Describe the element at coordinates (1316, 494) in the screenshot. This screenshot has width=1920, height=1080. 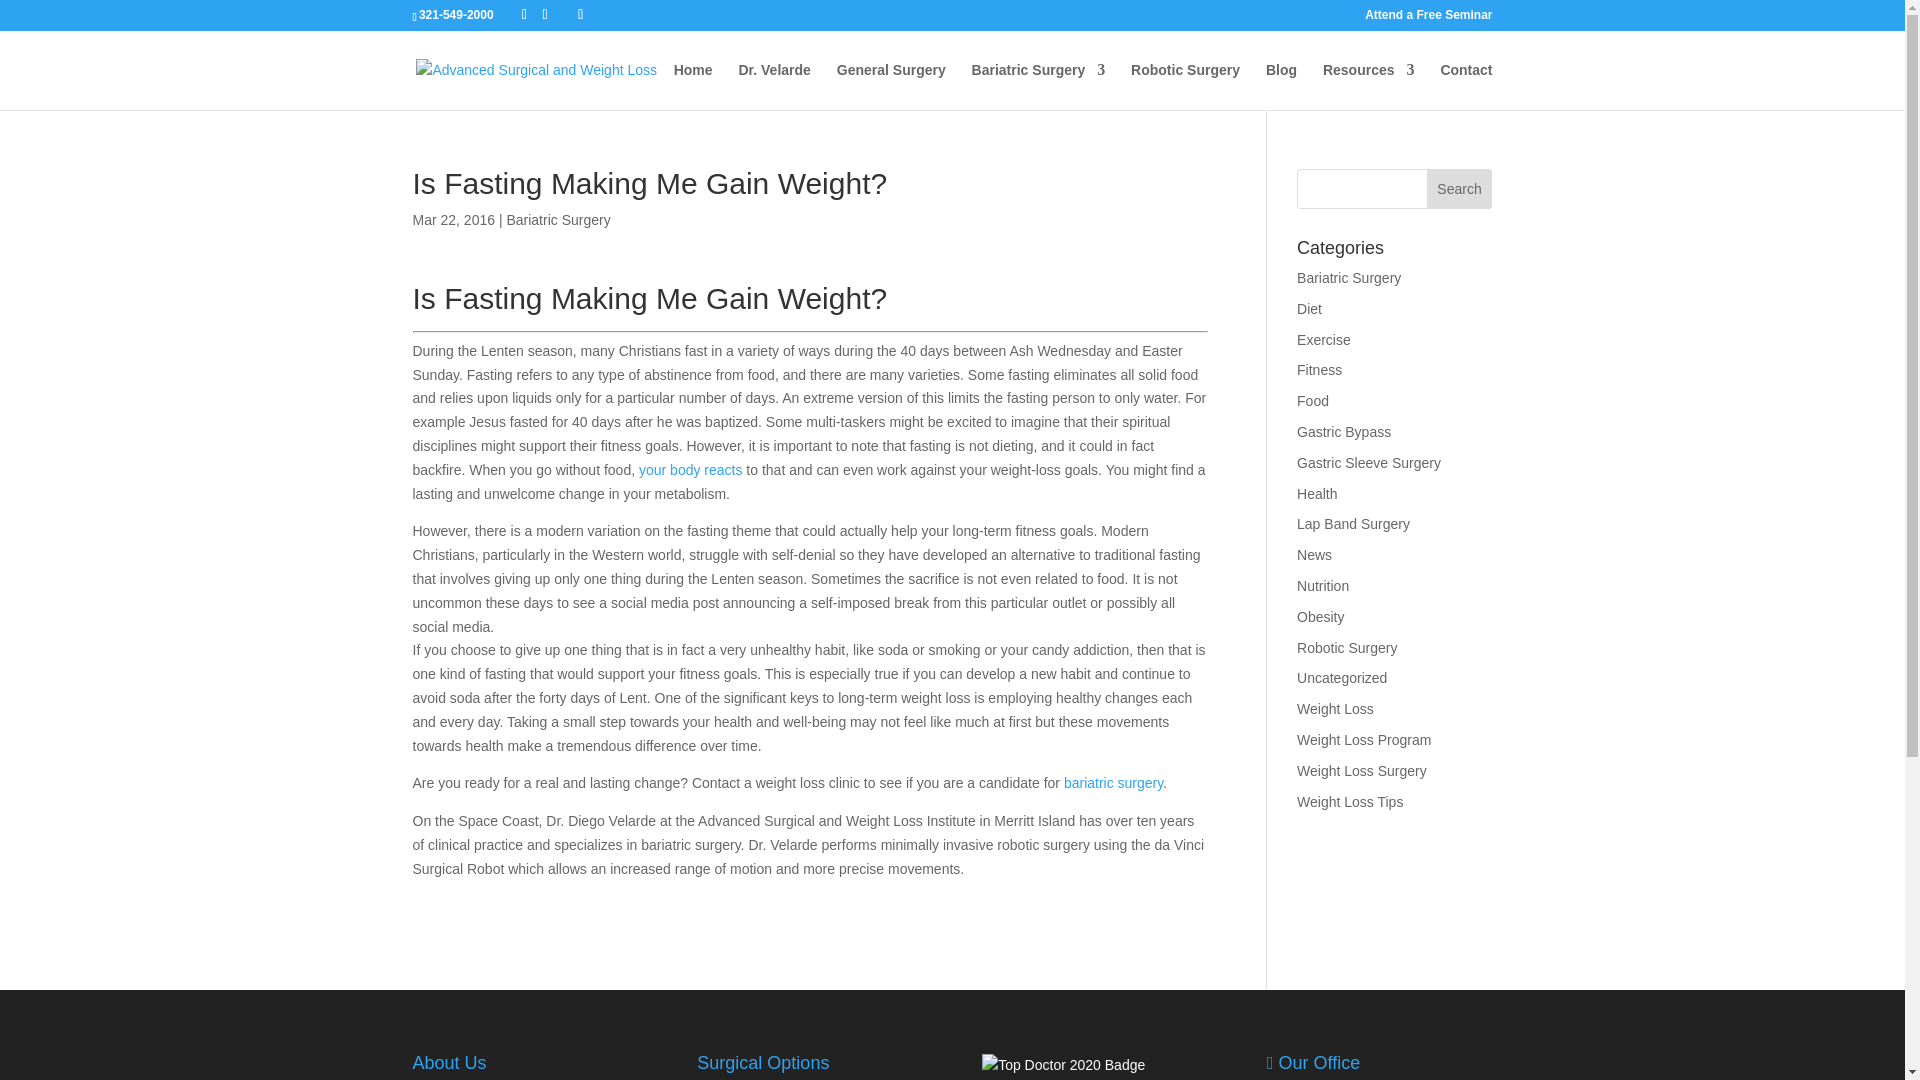
I see `Health` at that location.